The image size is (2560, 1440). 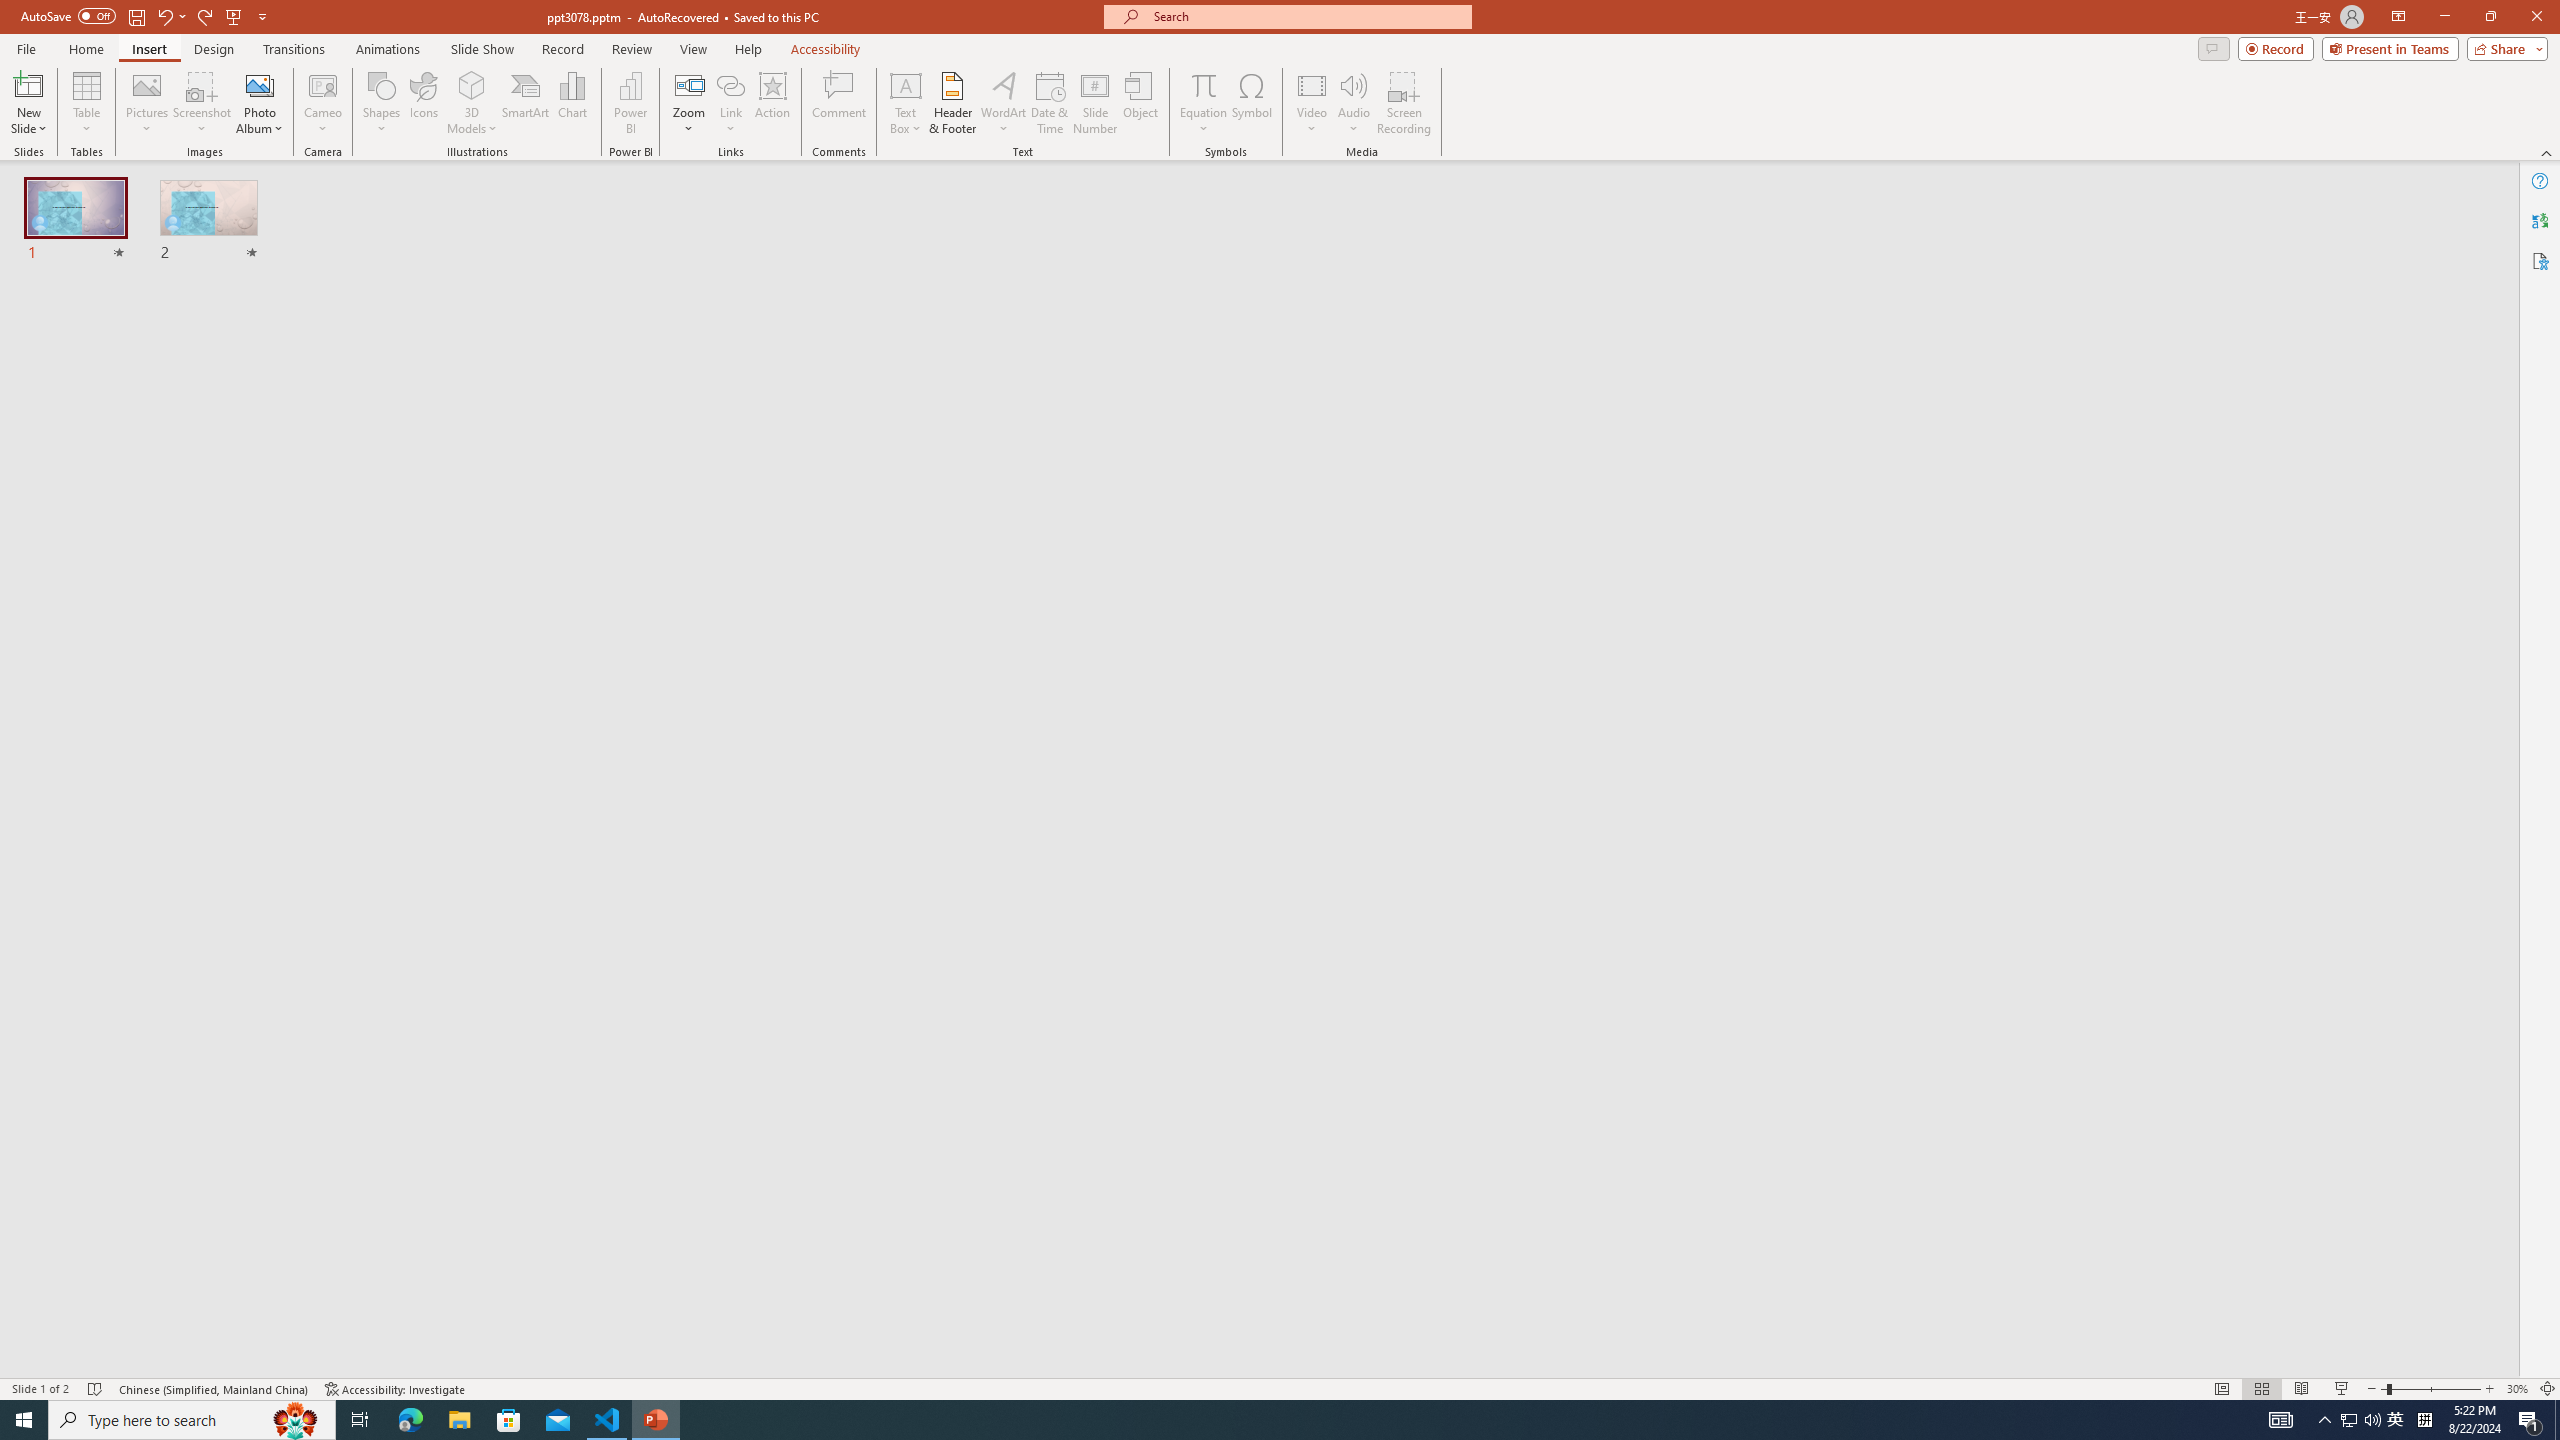 I want to click on New Photo Album..., so click(x=259, y=85).